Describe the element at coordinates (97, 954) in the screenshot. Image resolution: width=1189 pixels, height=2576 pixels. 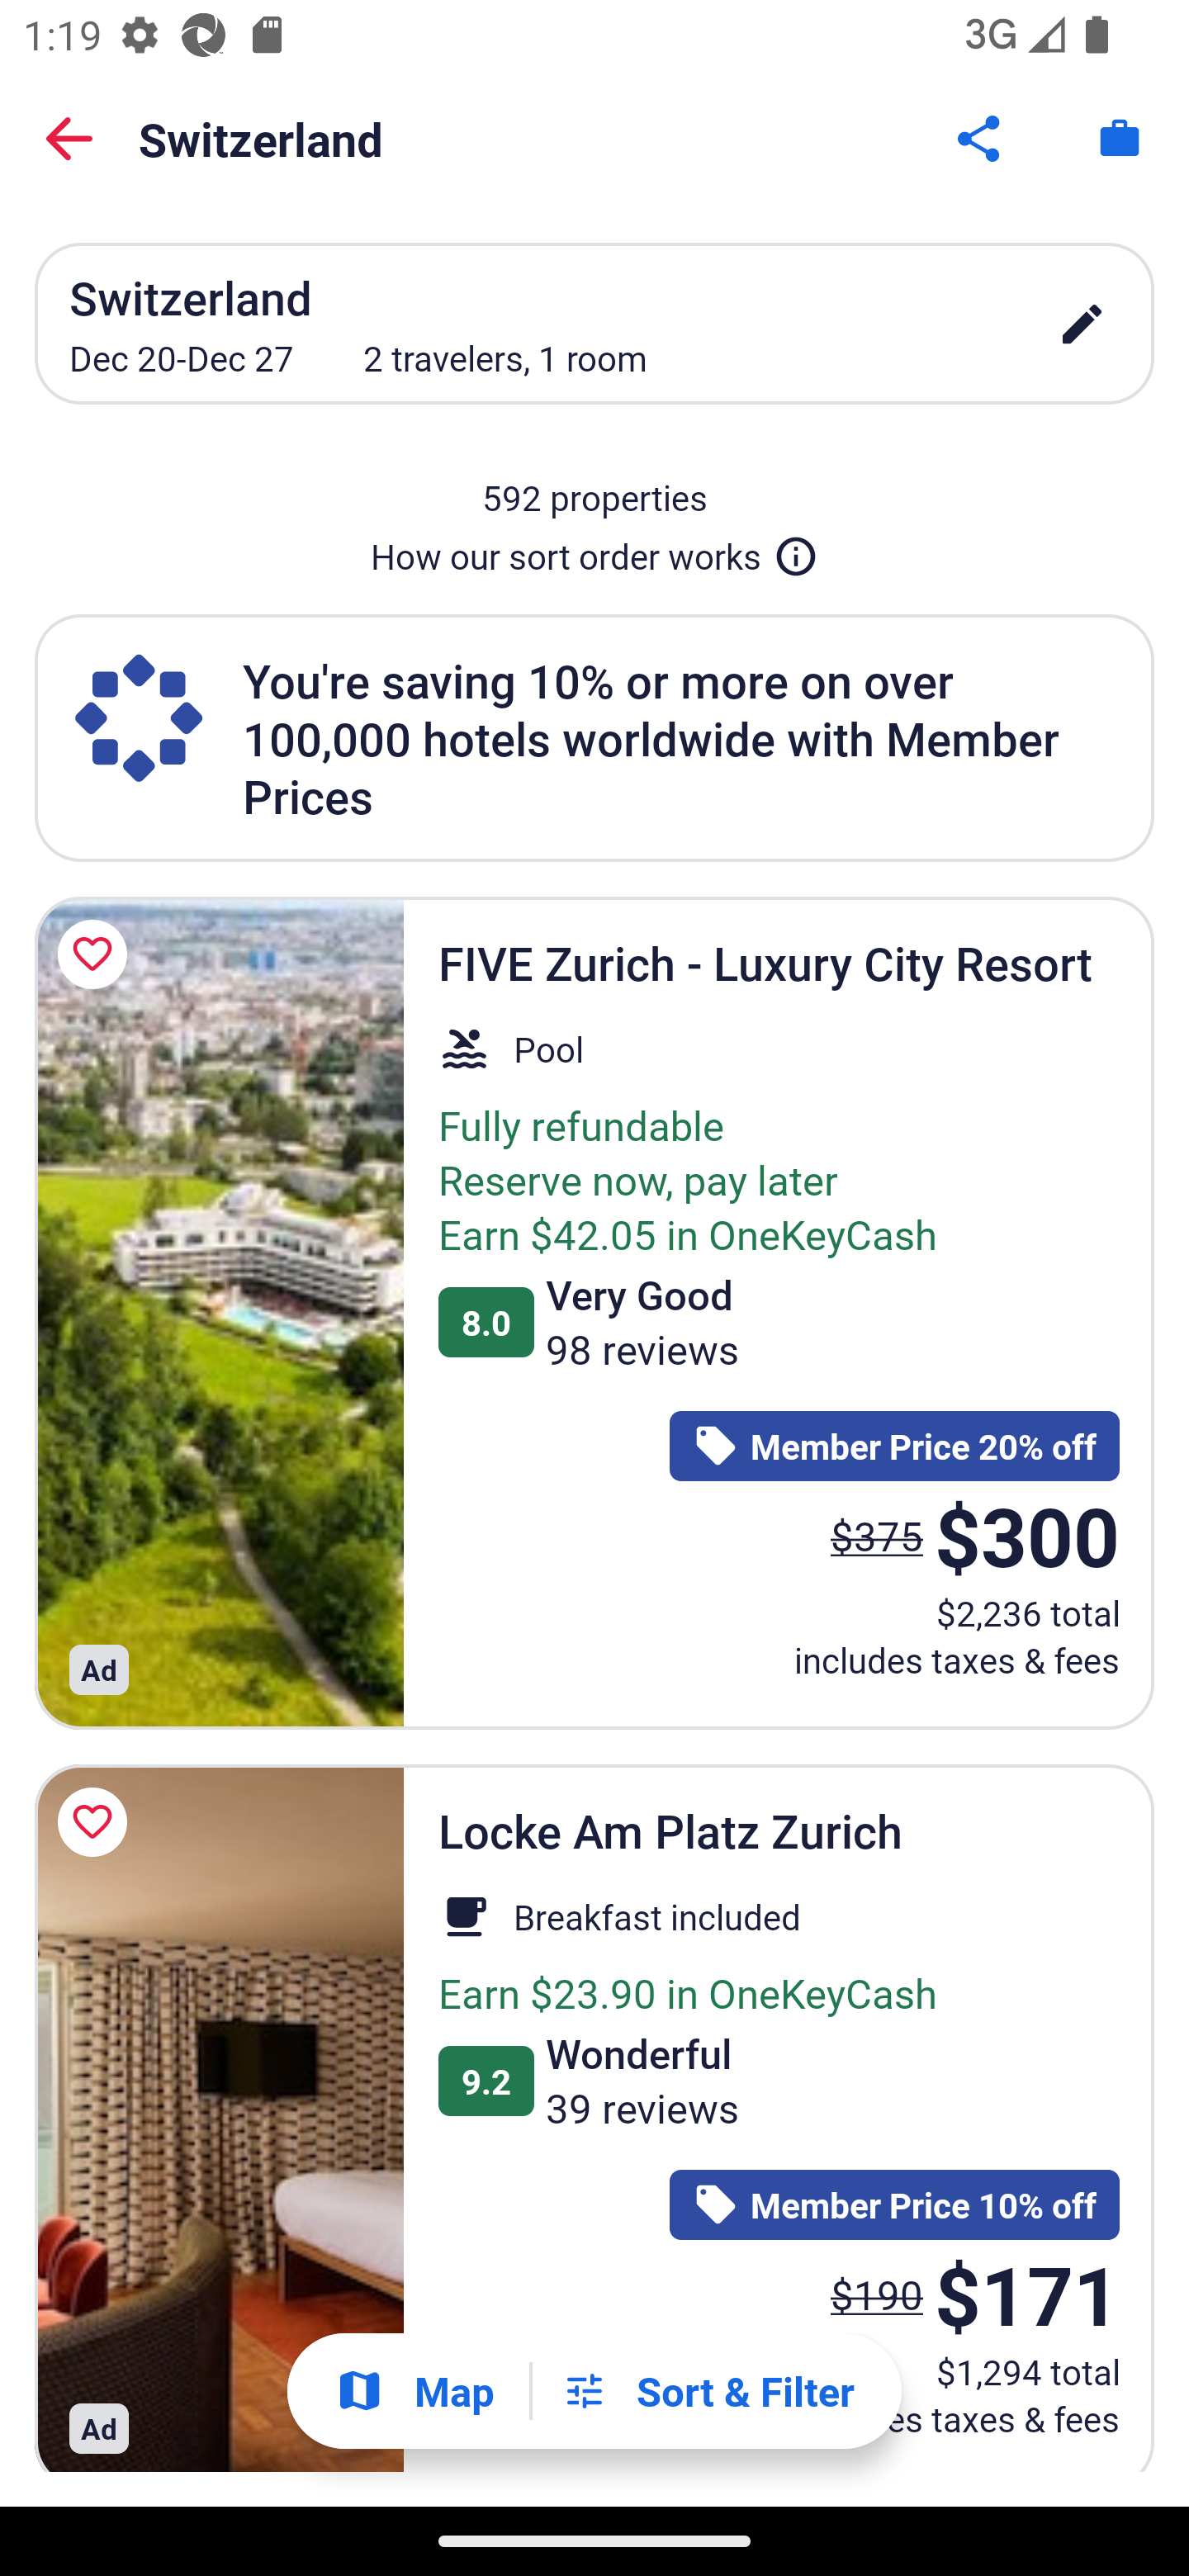
I see `Save FIVE Zurich - Luxury City Resort to a trip` at that location.